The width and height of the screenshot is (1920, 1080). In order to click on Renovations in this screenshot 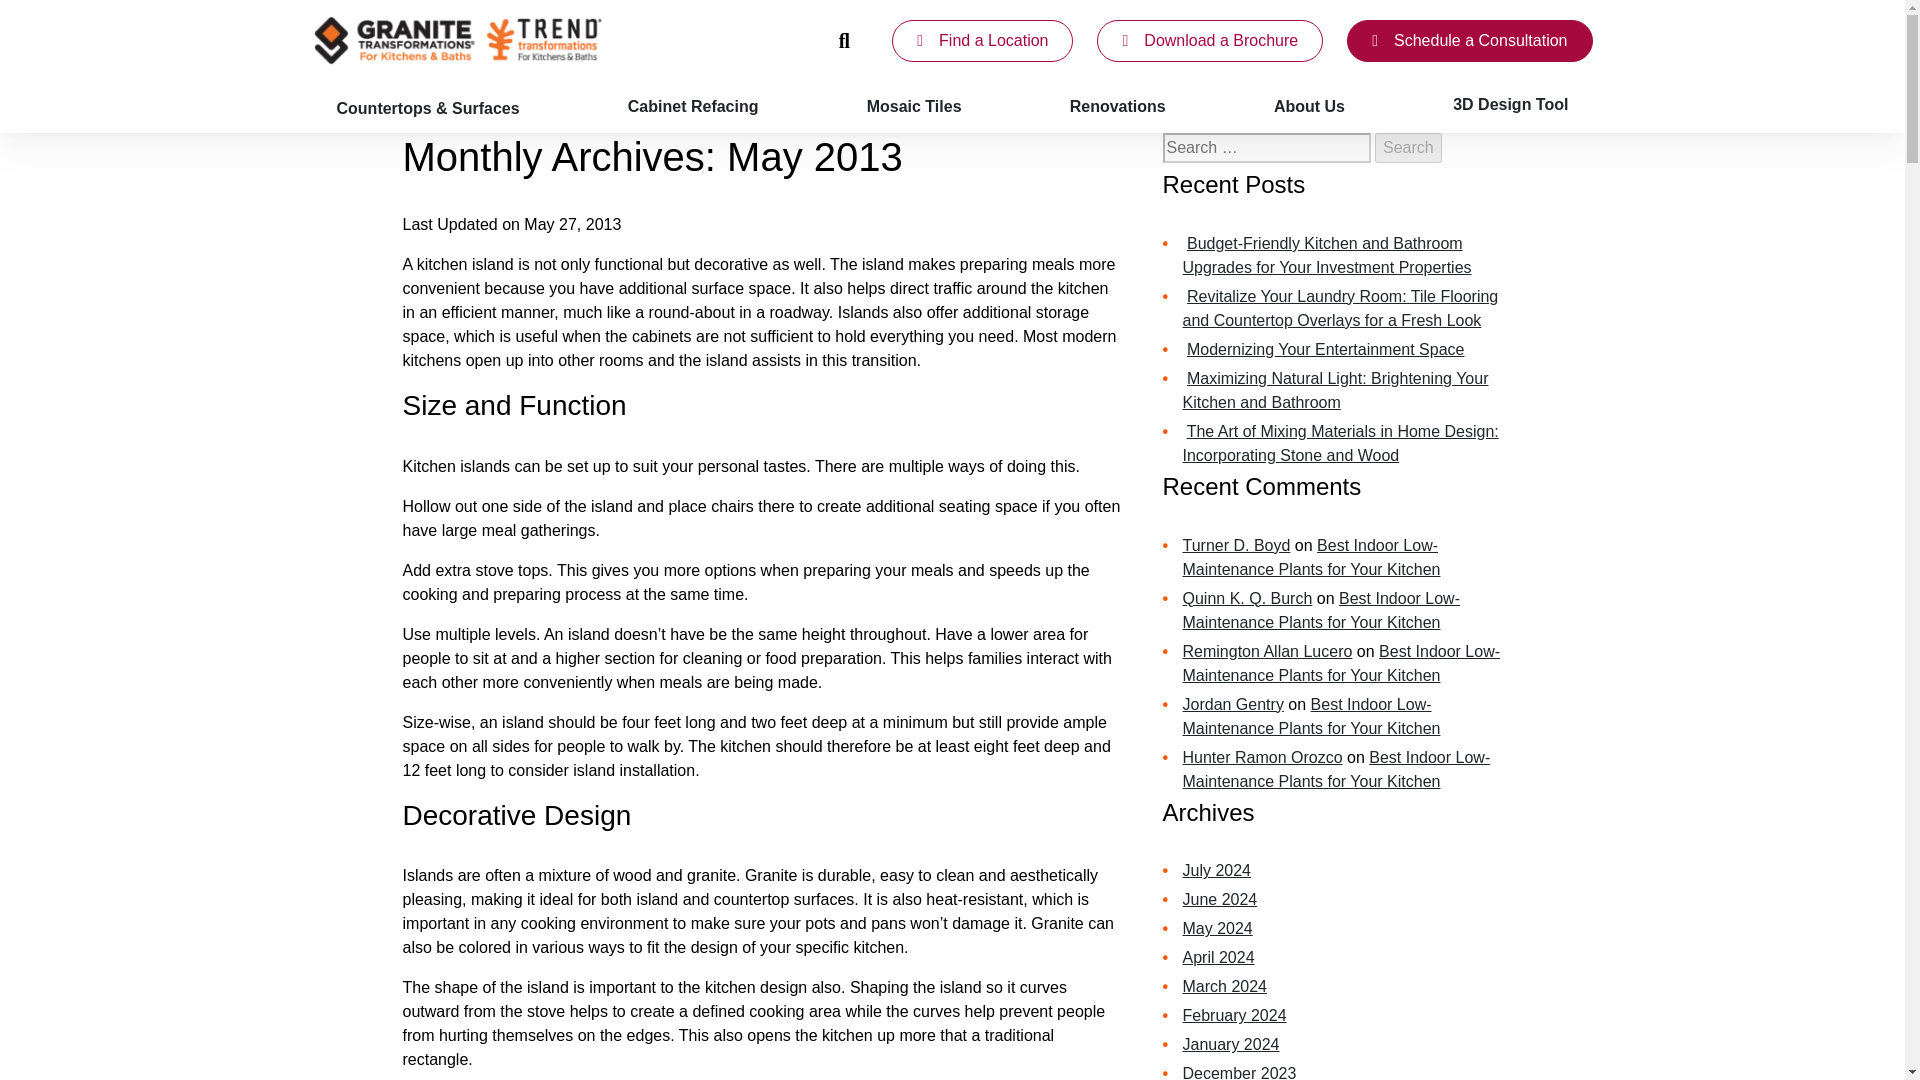, I will do `click(1118, 106)`.